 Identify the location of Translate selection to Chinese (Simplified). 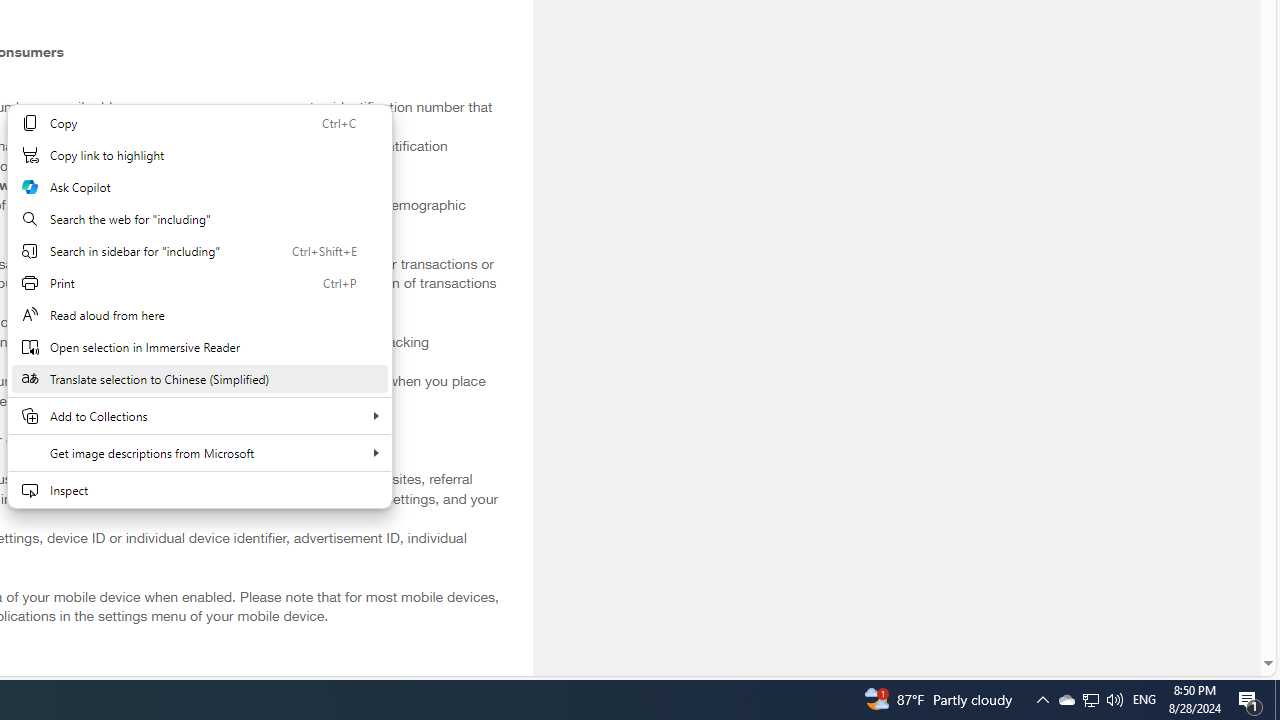
(199, 378).